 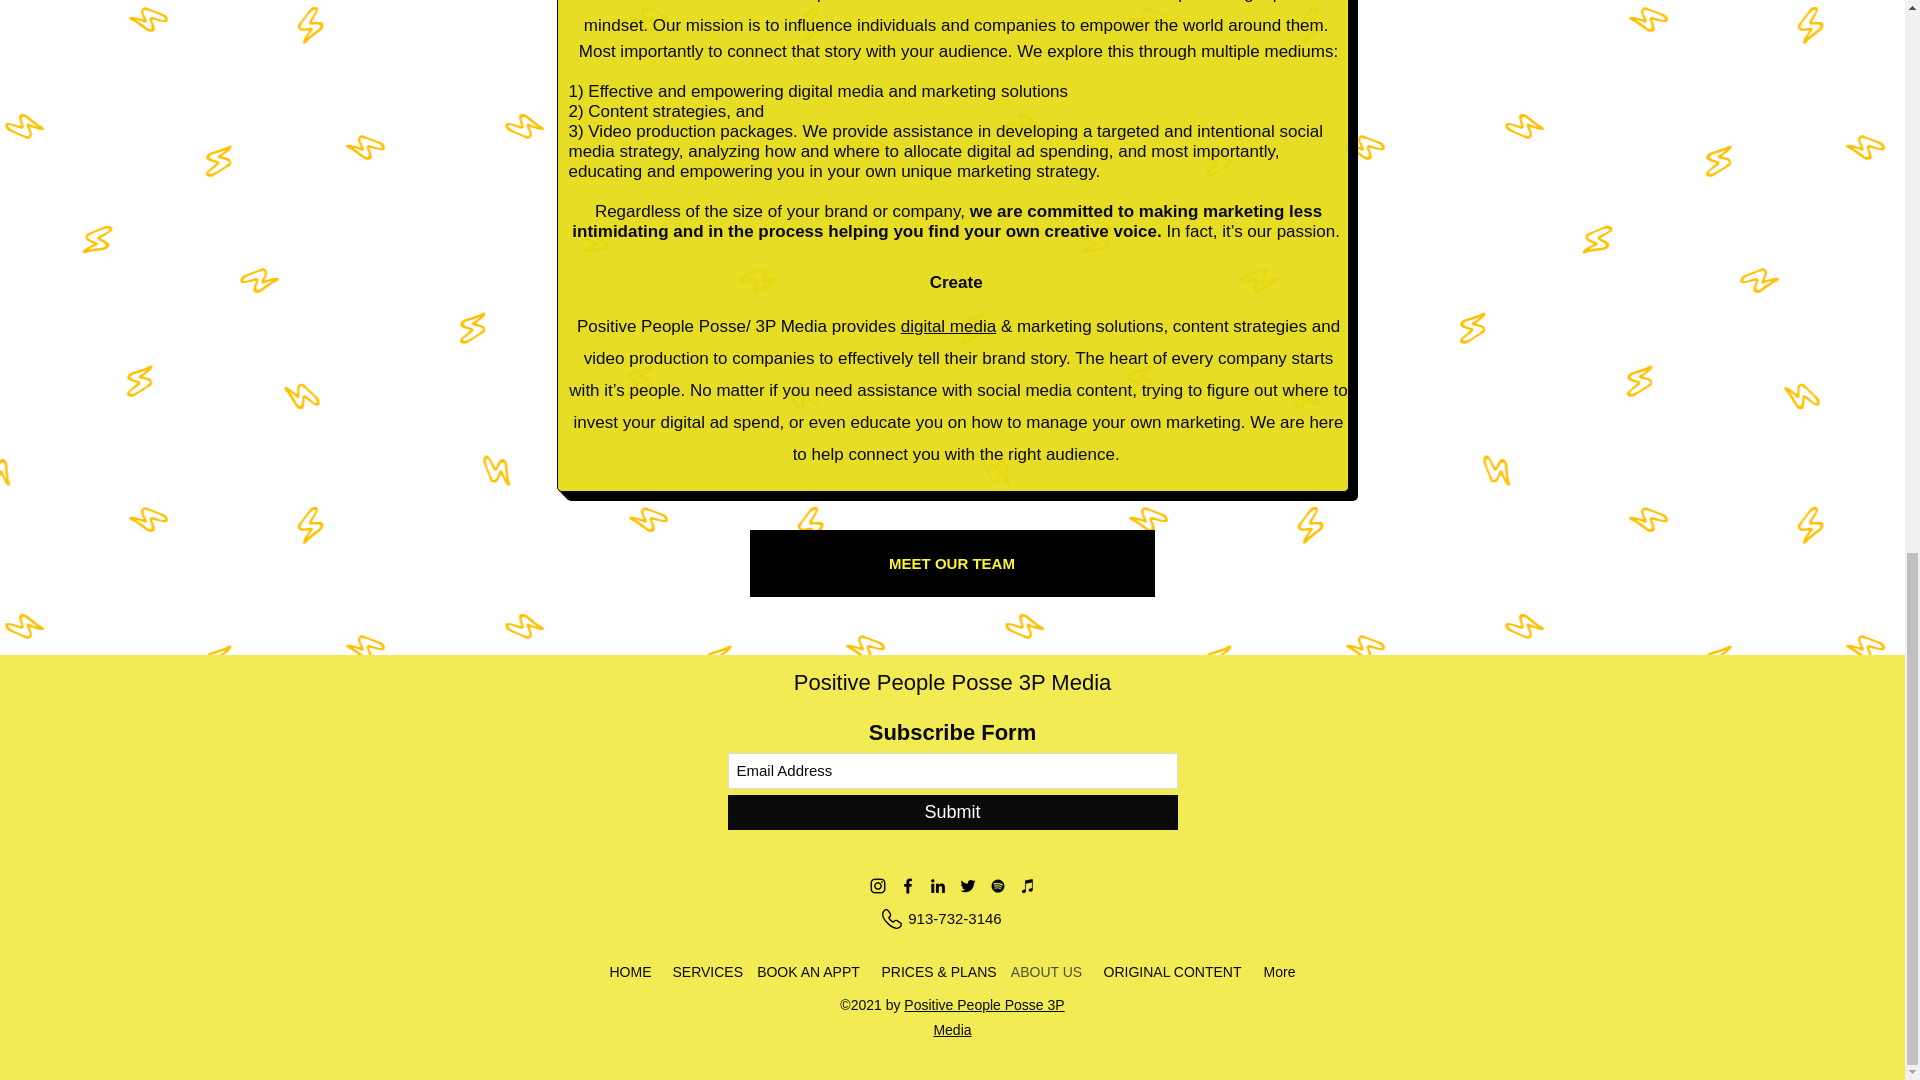 I want to click on digital media, so click(x=948, y=326).